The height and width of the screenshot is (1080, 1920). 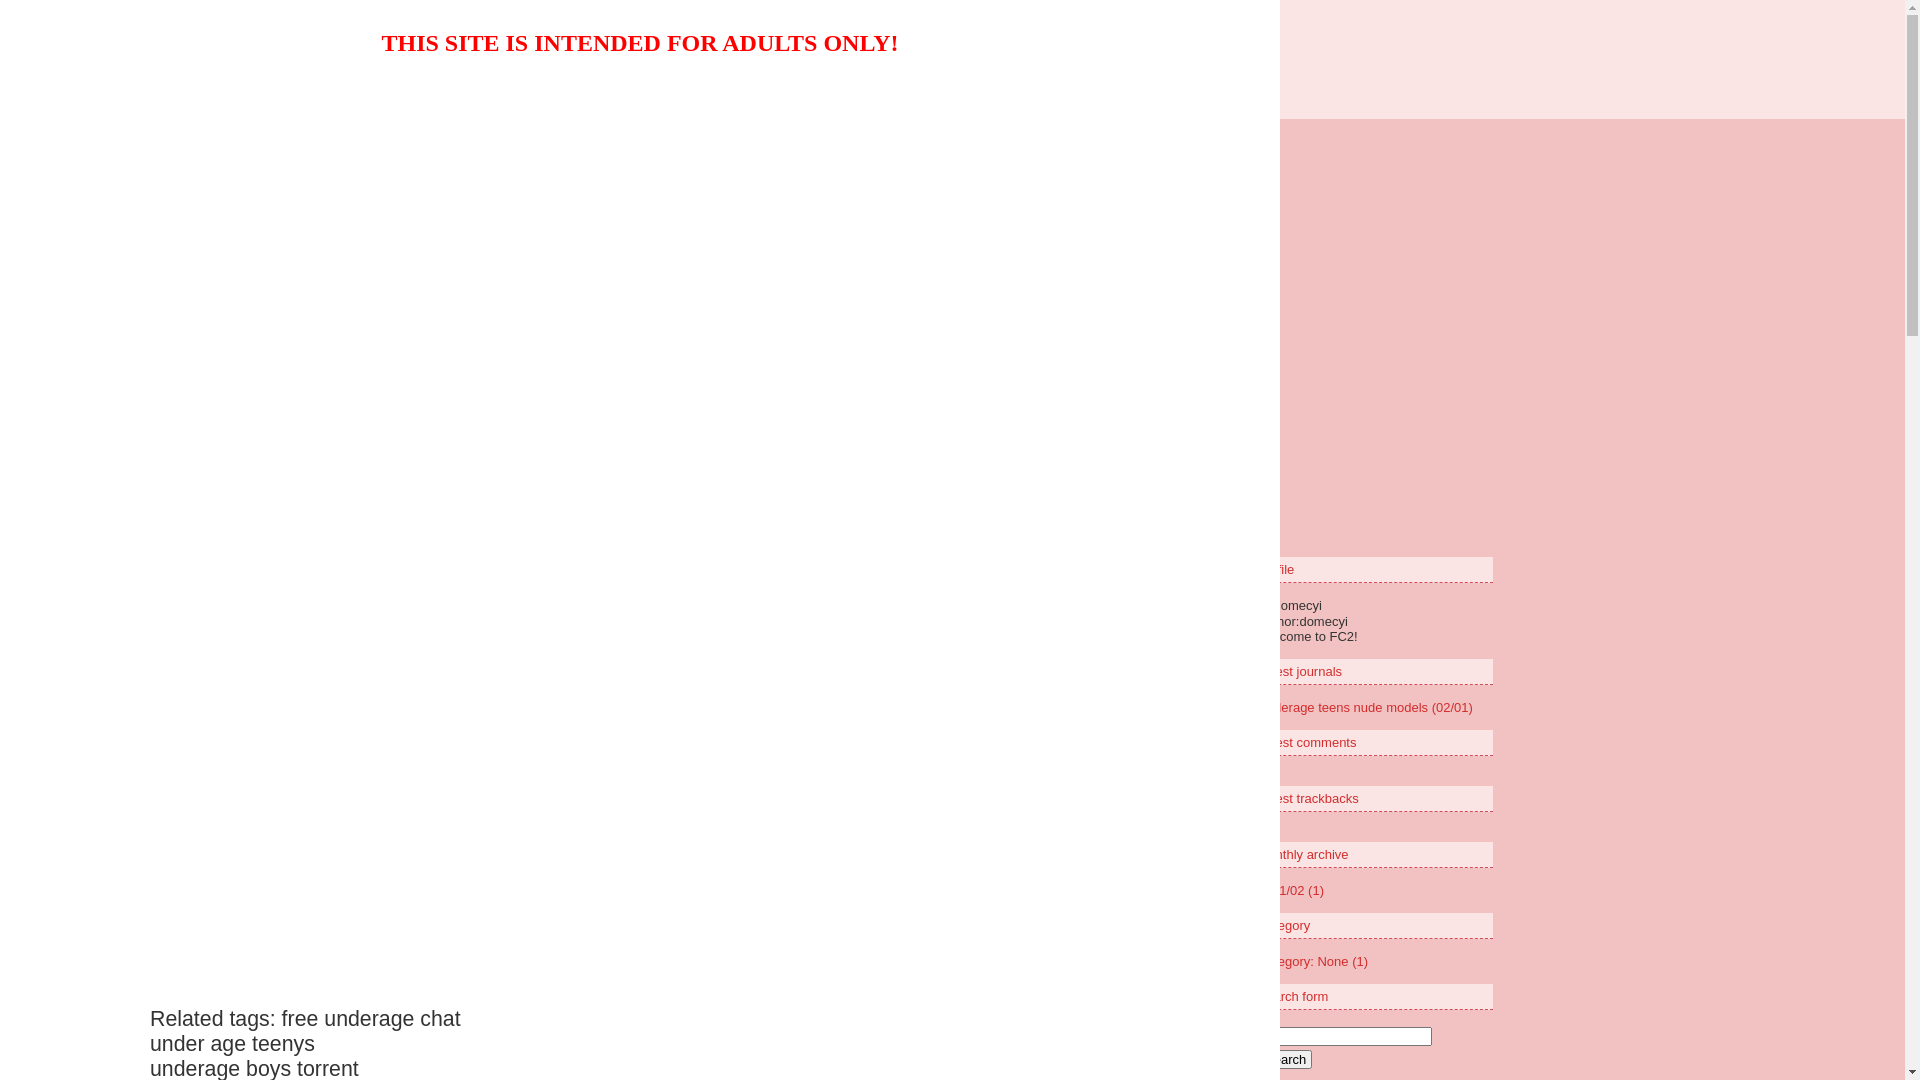 What do you see at coordinates (1292, 890) in the screenshot?
I see `2011/02 (1)` at bounding box center [1292, 890].